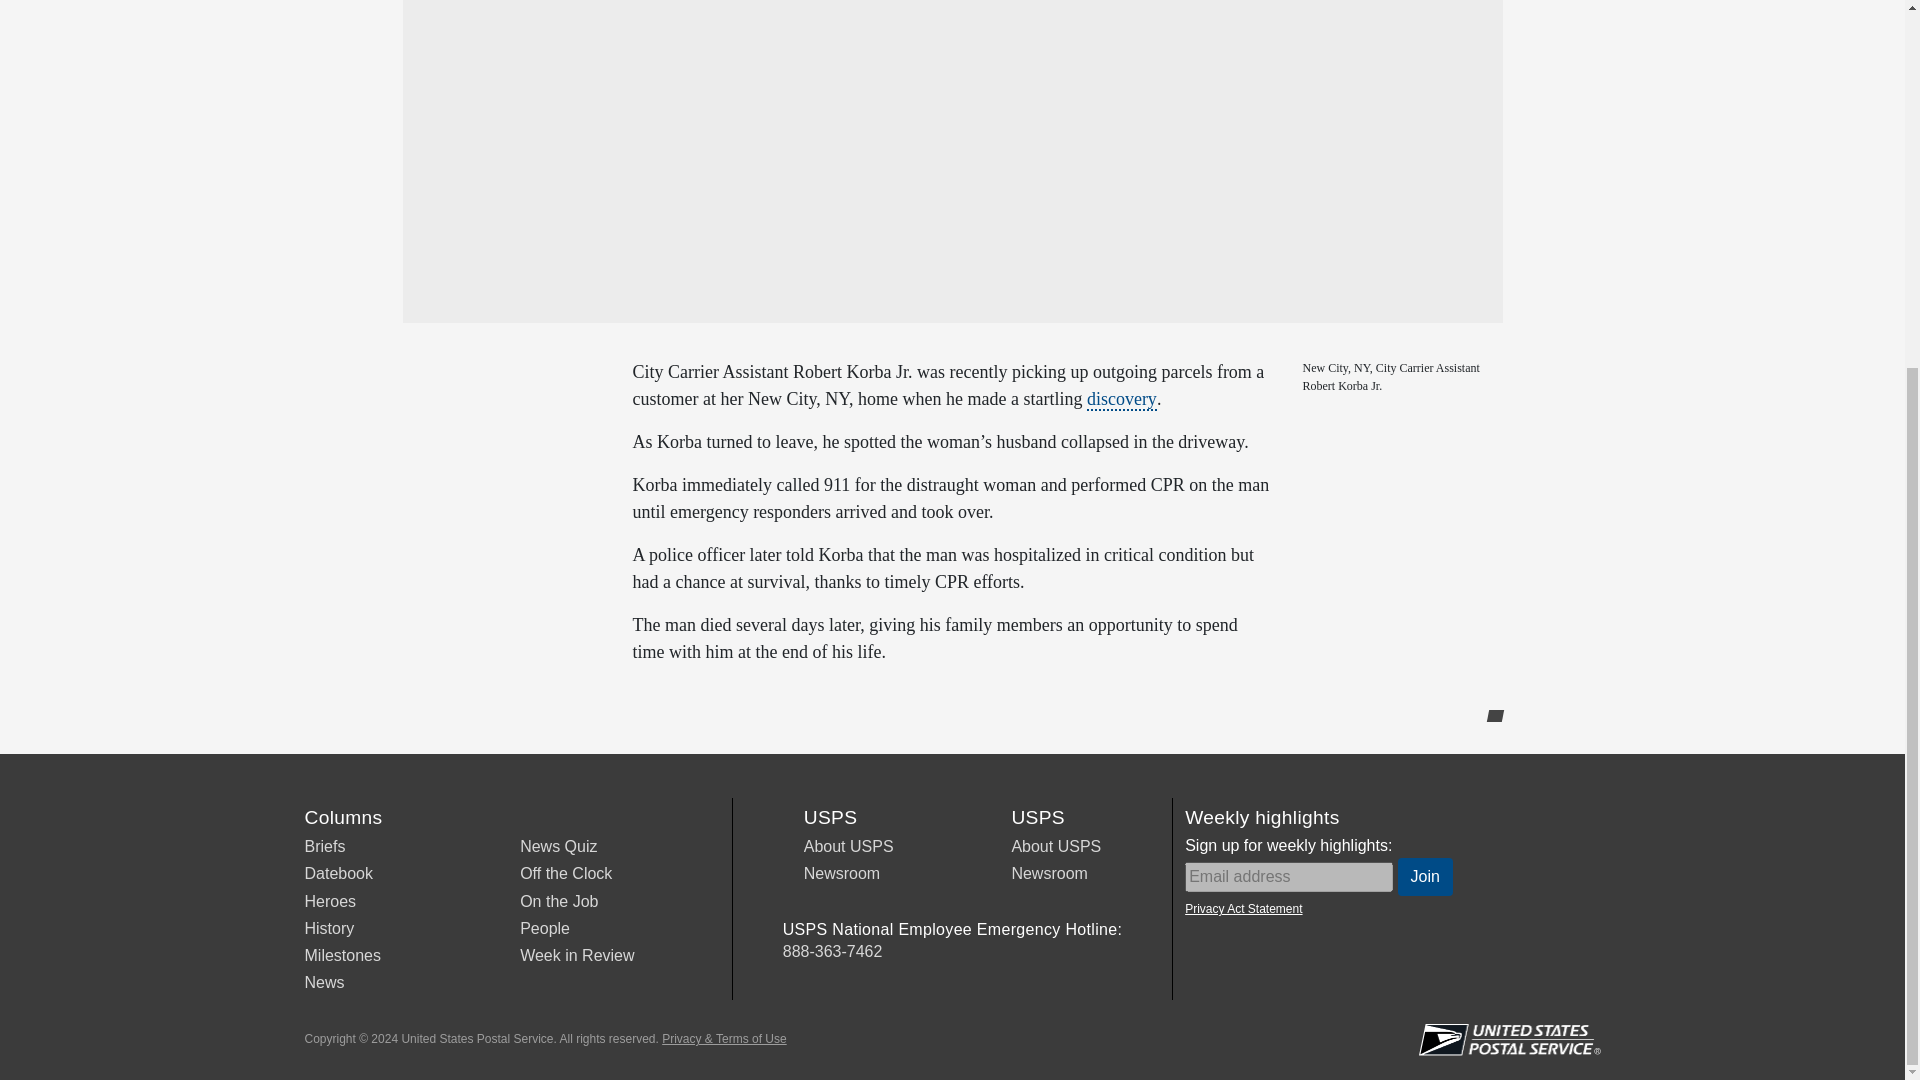  I want to click on Heroes, so click(329, 902).